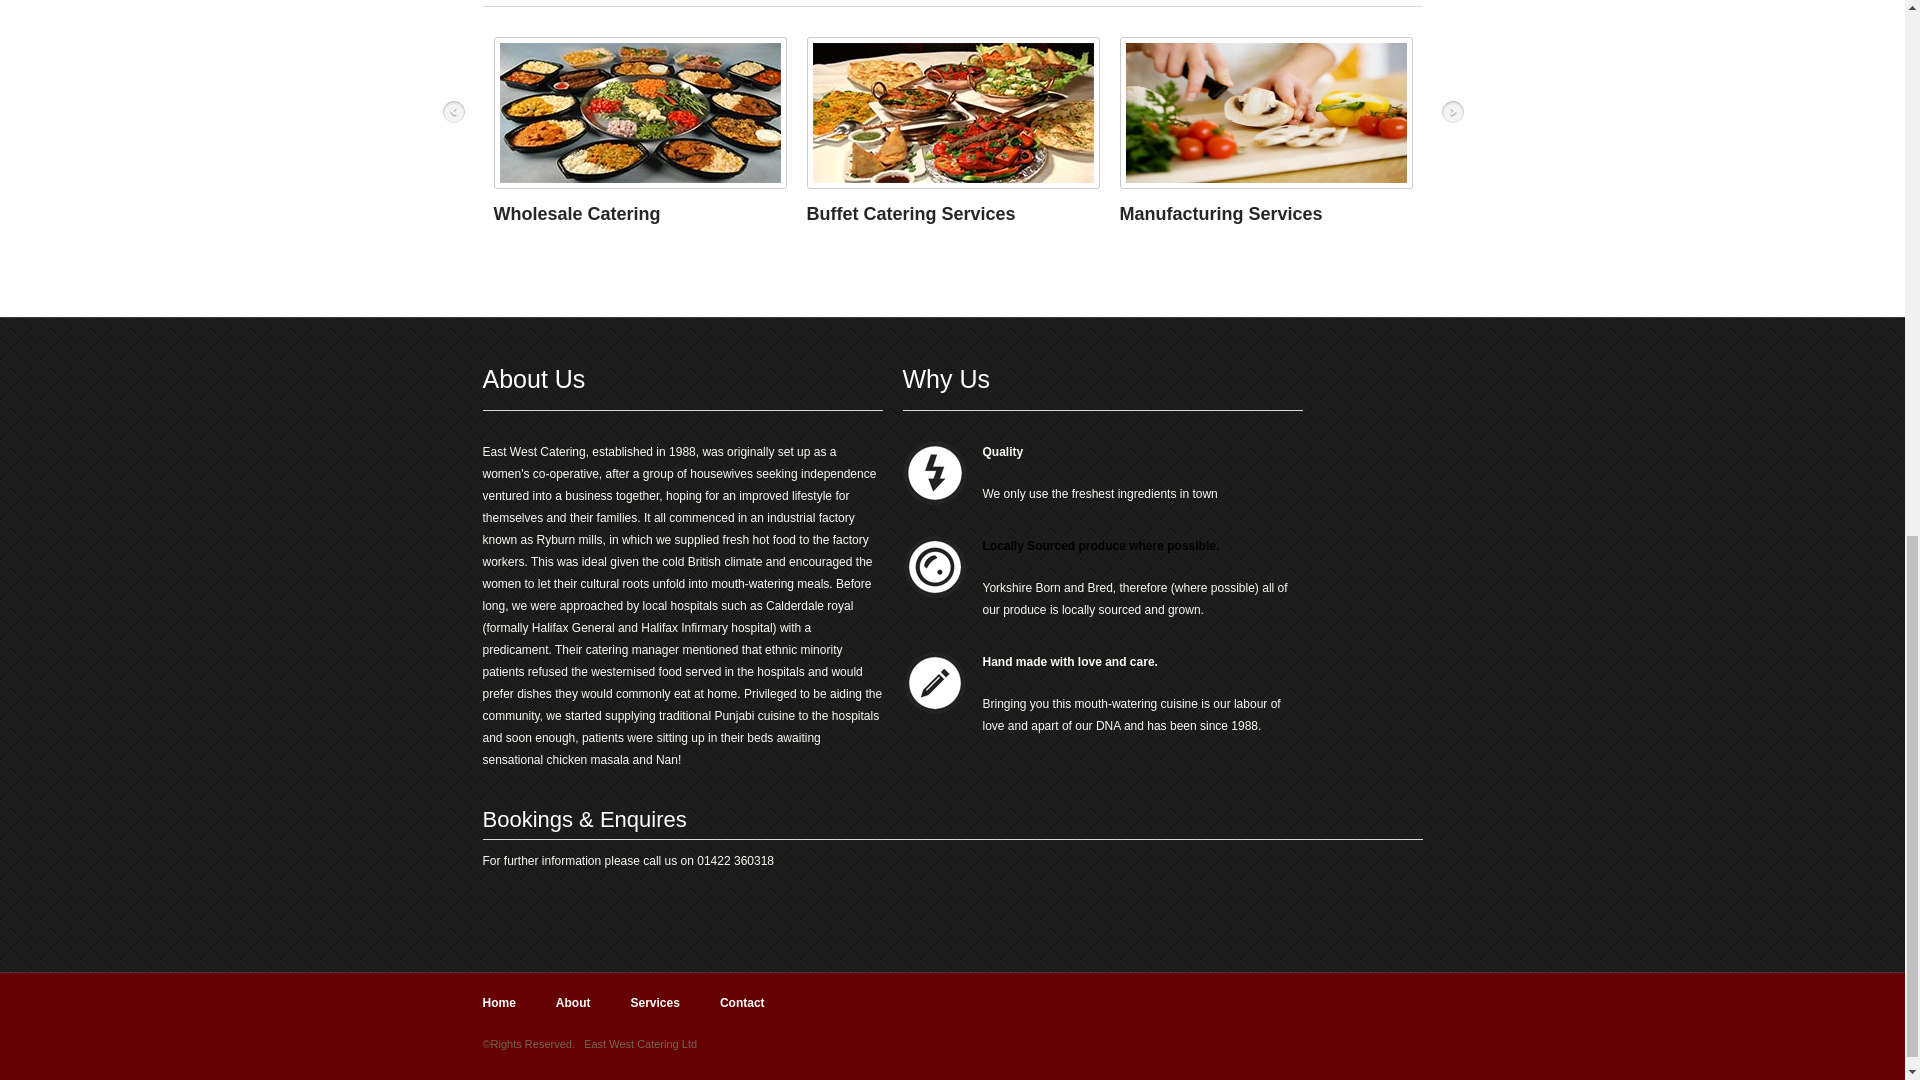 This screenshot has height=1080, width=1920. Describe the element at coordinates (574, 1002) in the screenshot. I see `About` at that location.